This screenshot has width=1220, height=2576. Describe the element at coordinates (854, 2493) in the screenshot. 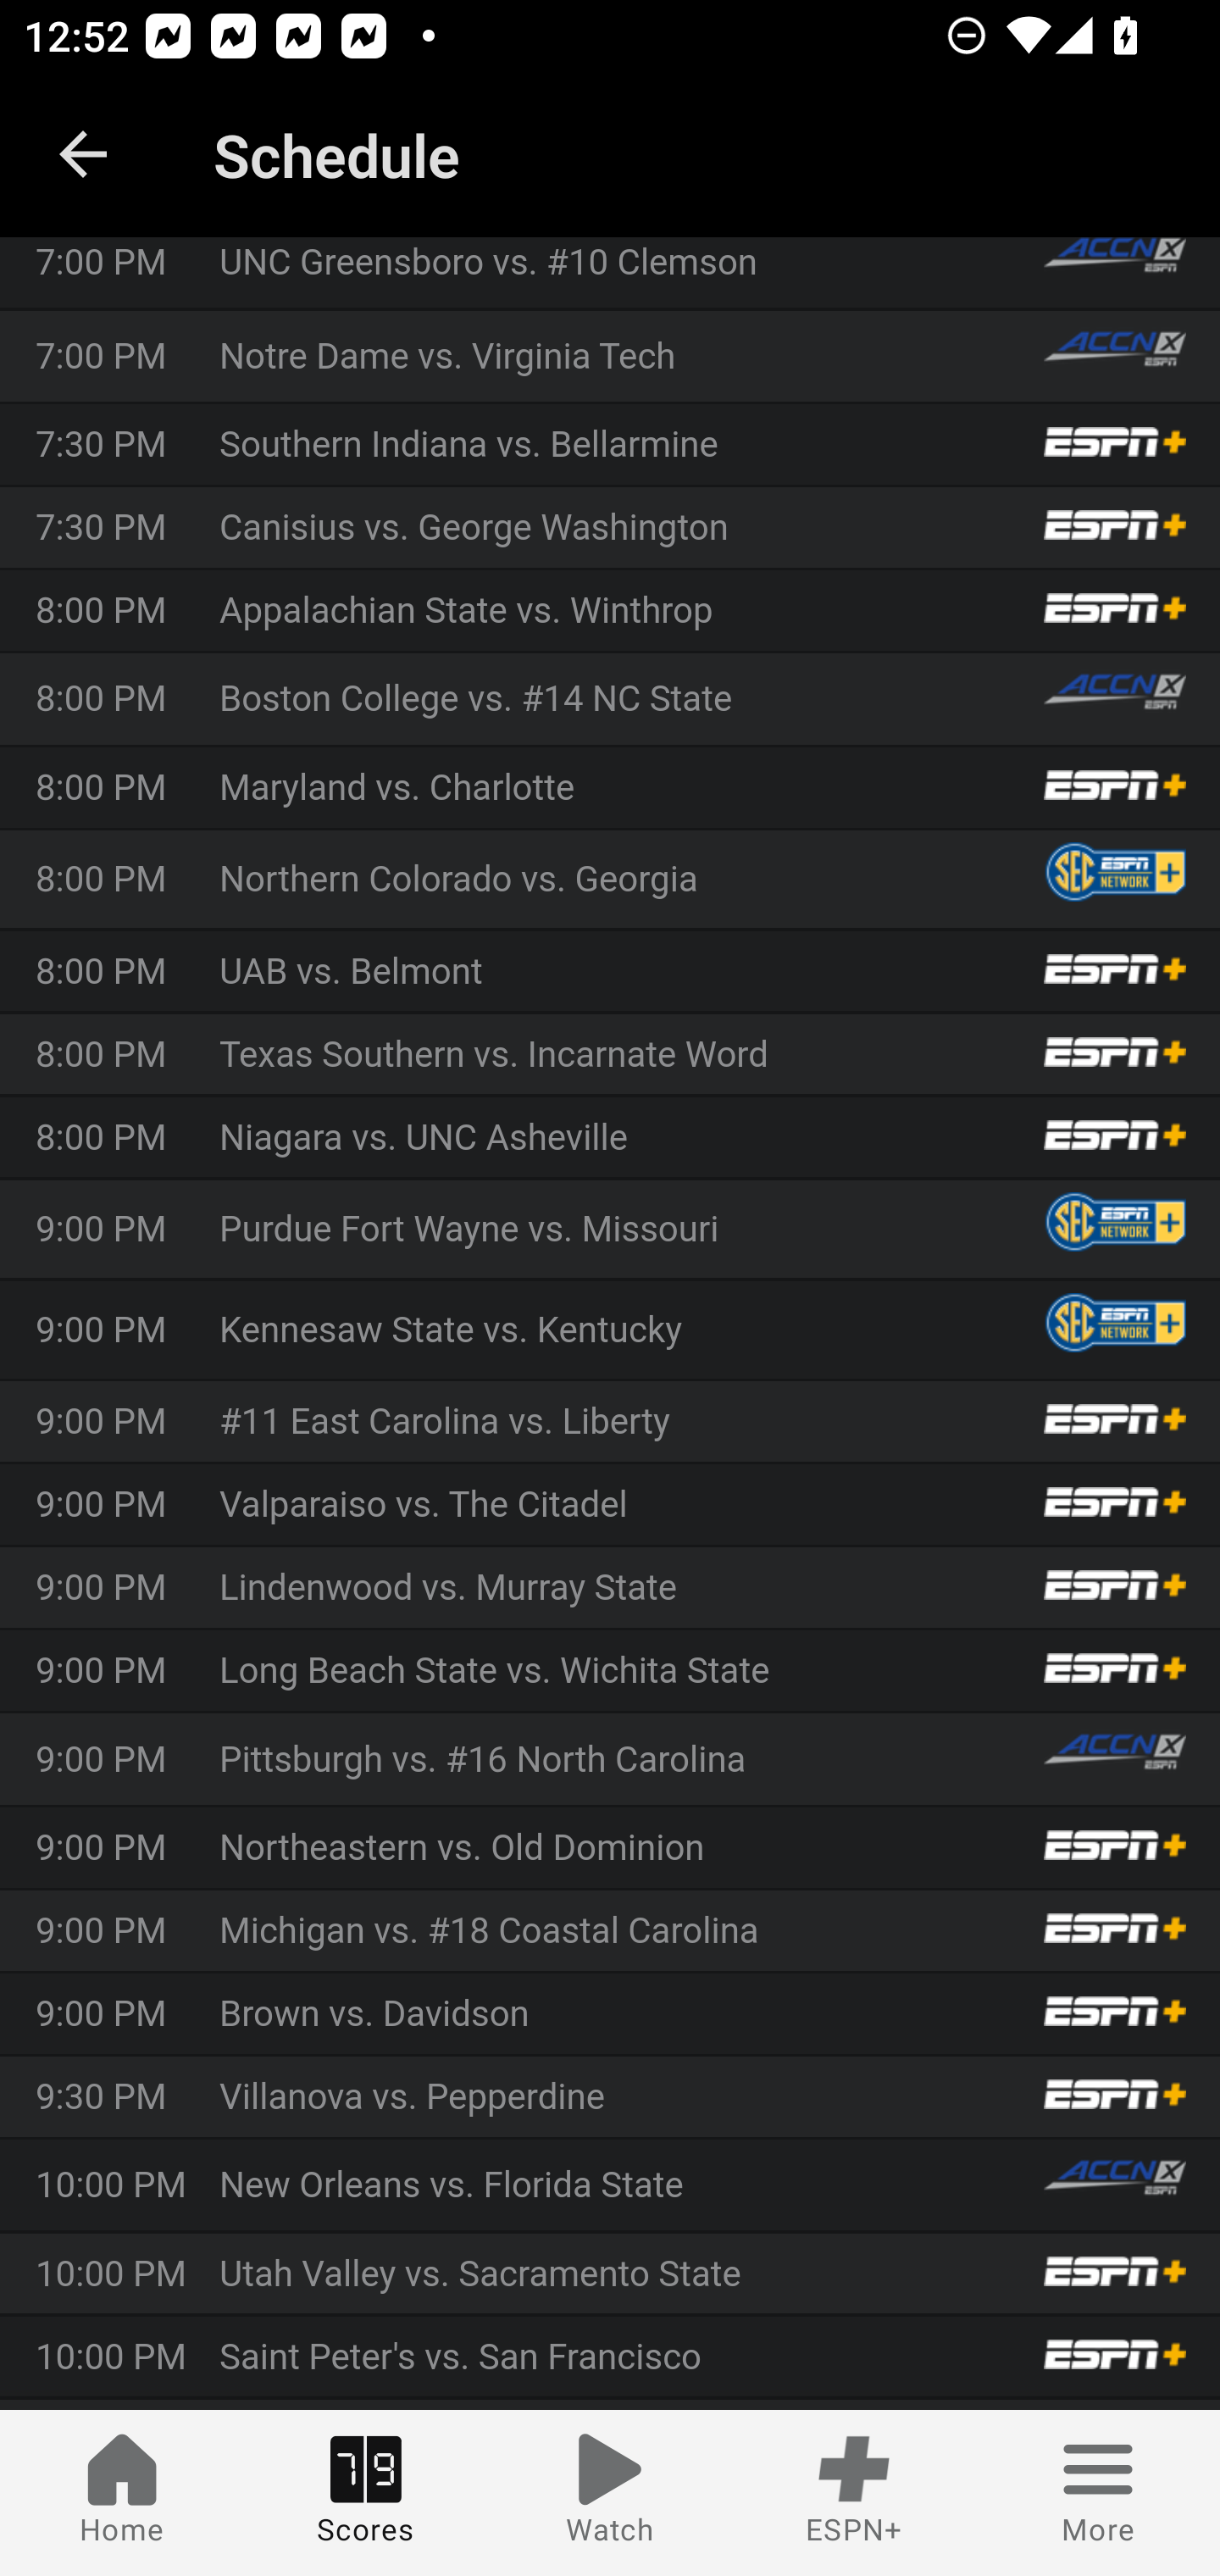

I see `ESPN+` at that location.